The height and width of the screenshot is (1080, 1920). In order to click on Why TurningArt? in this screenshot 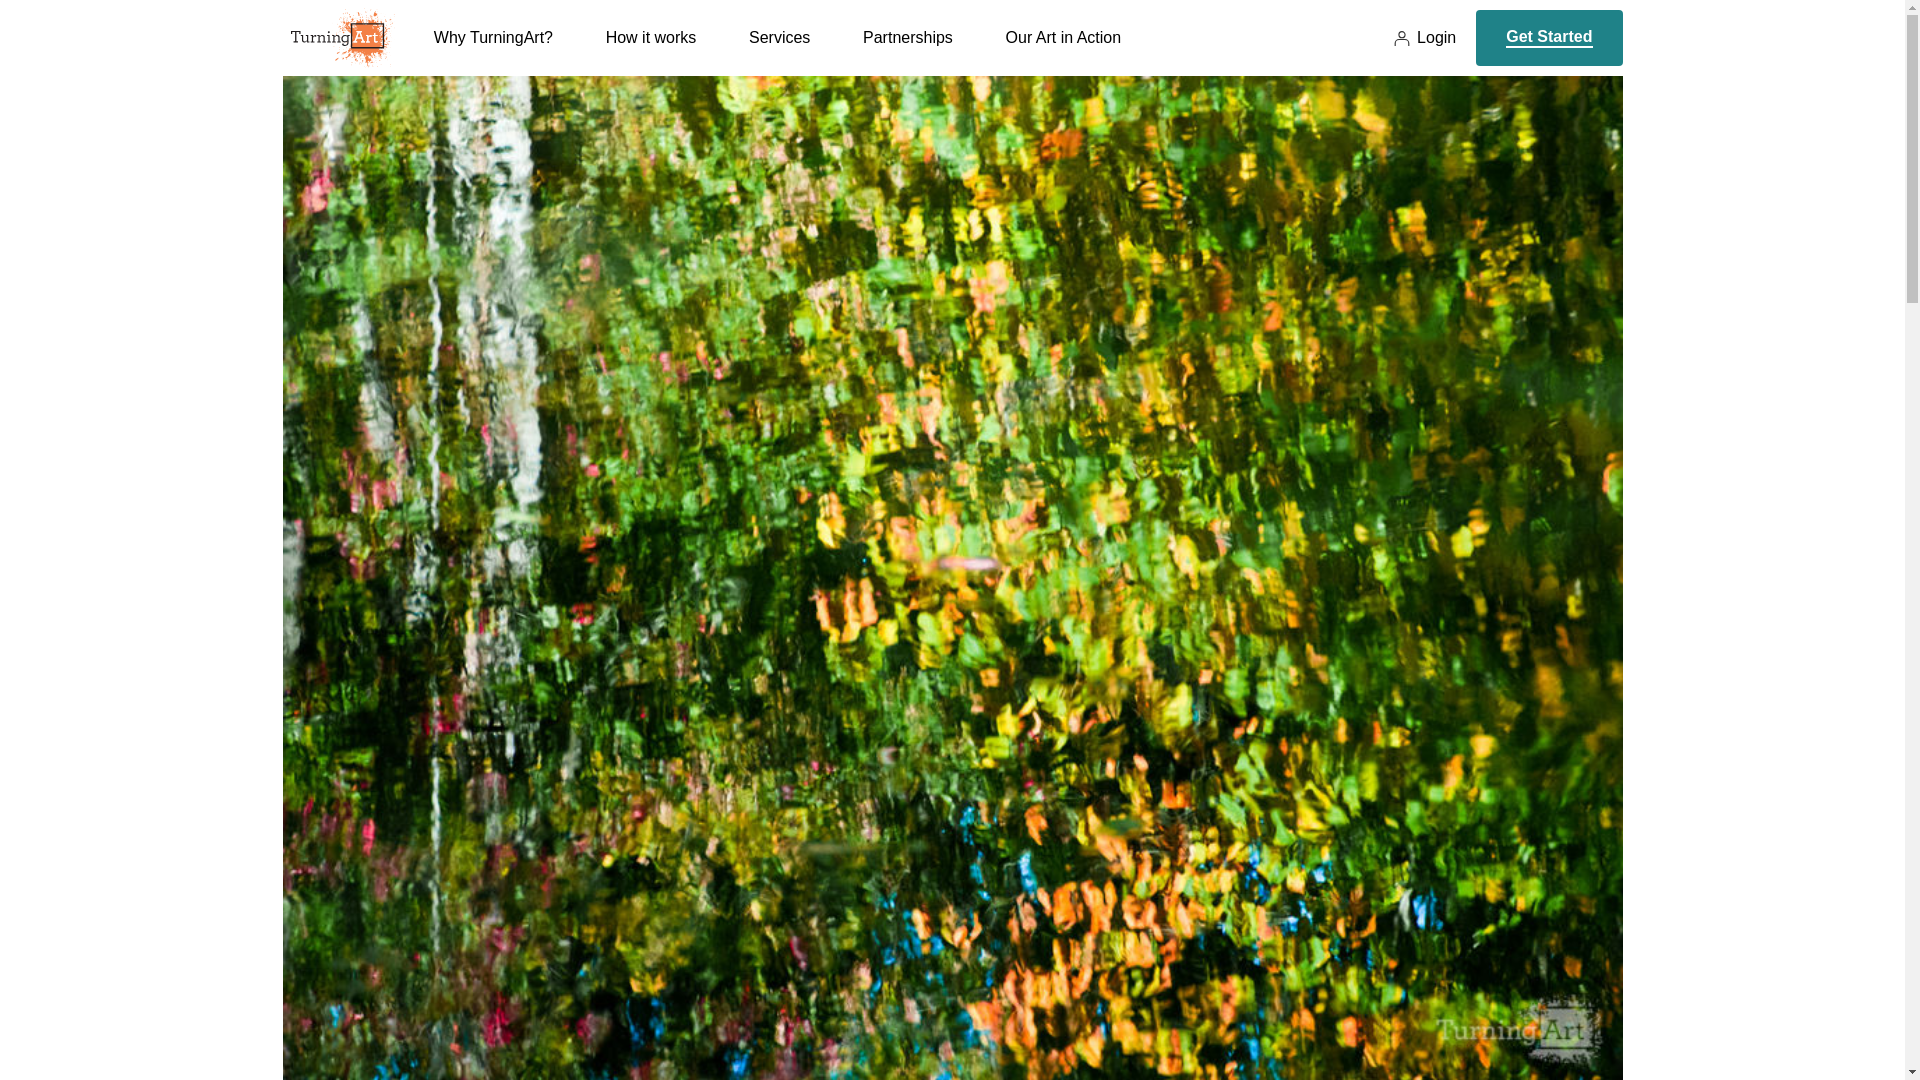, I will do `click(492, 51)`.